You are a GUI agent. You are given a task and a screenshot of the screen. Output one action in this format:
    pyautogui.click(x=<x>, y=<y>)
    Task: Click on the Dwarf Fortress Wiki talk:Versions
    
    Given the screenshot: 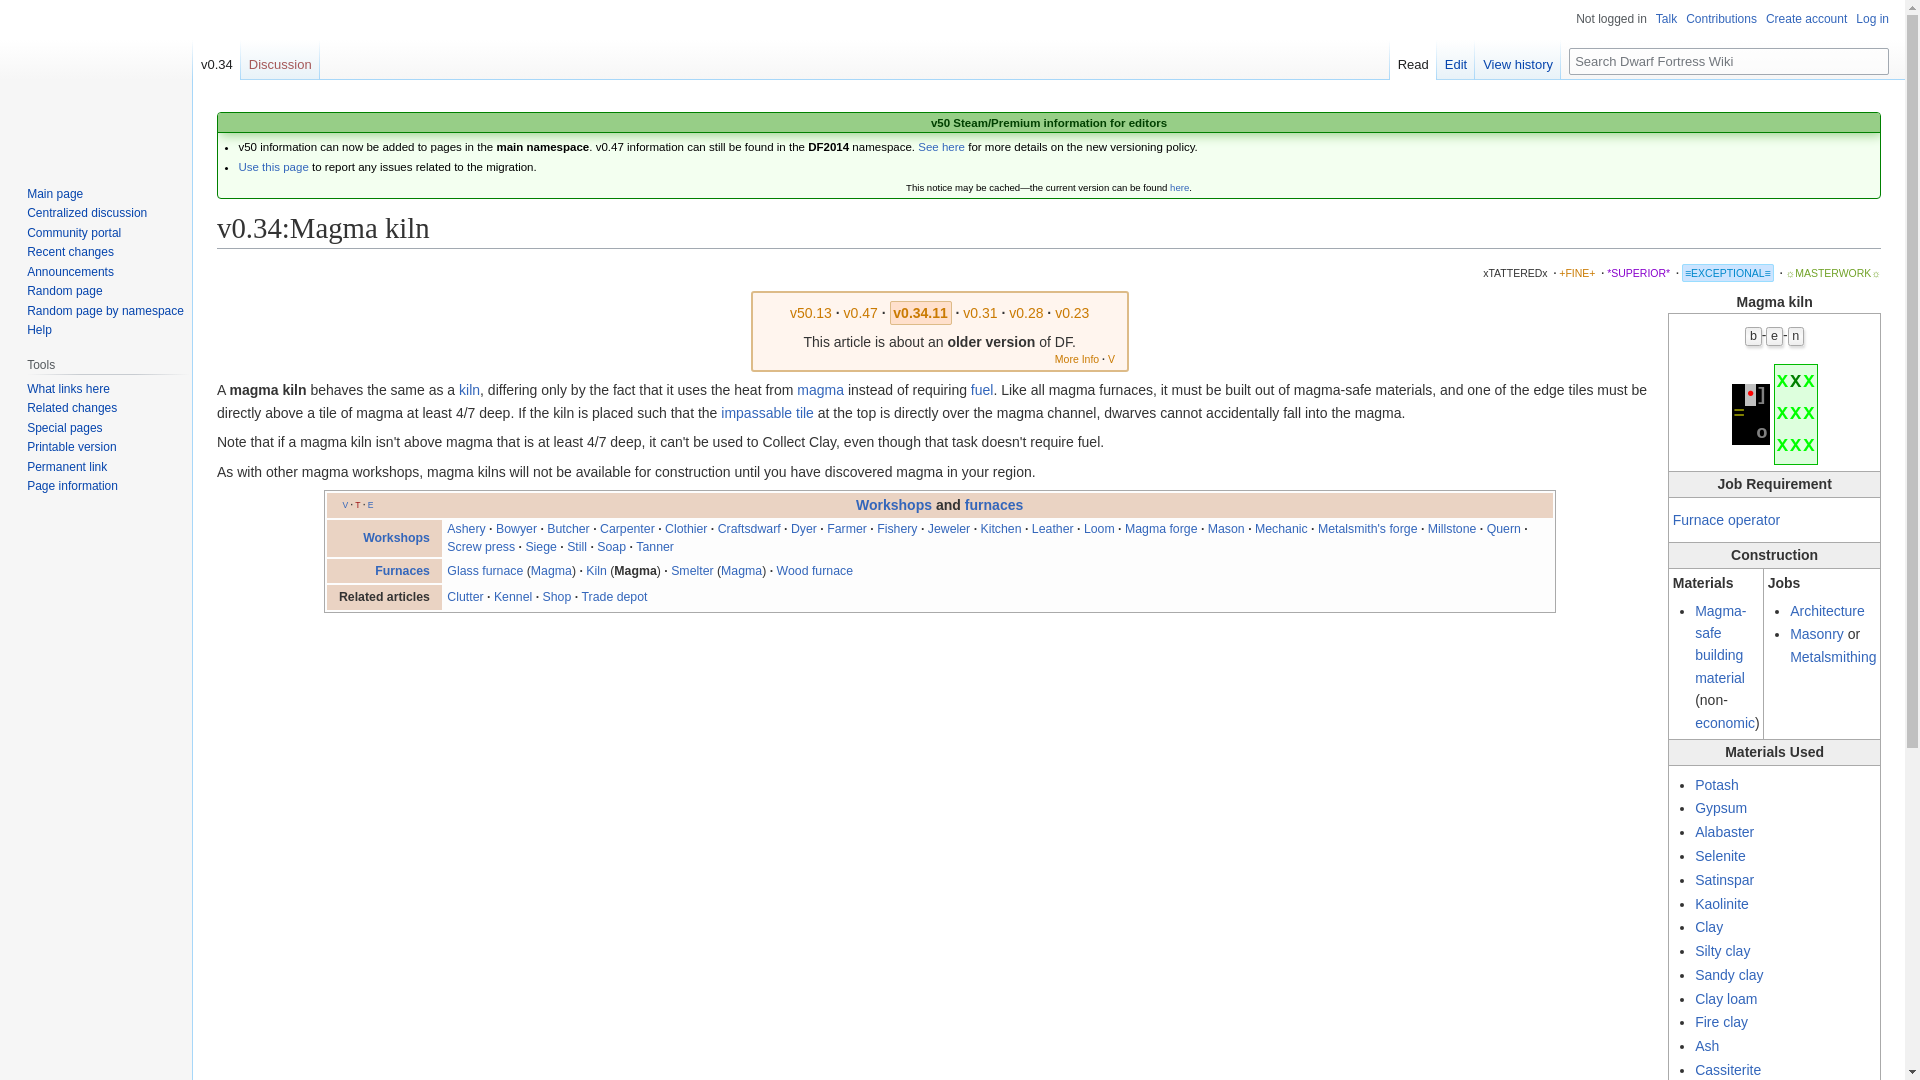 What is the action you would take?
    pyautogui.click(x=272, y=166)
    